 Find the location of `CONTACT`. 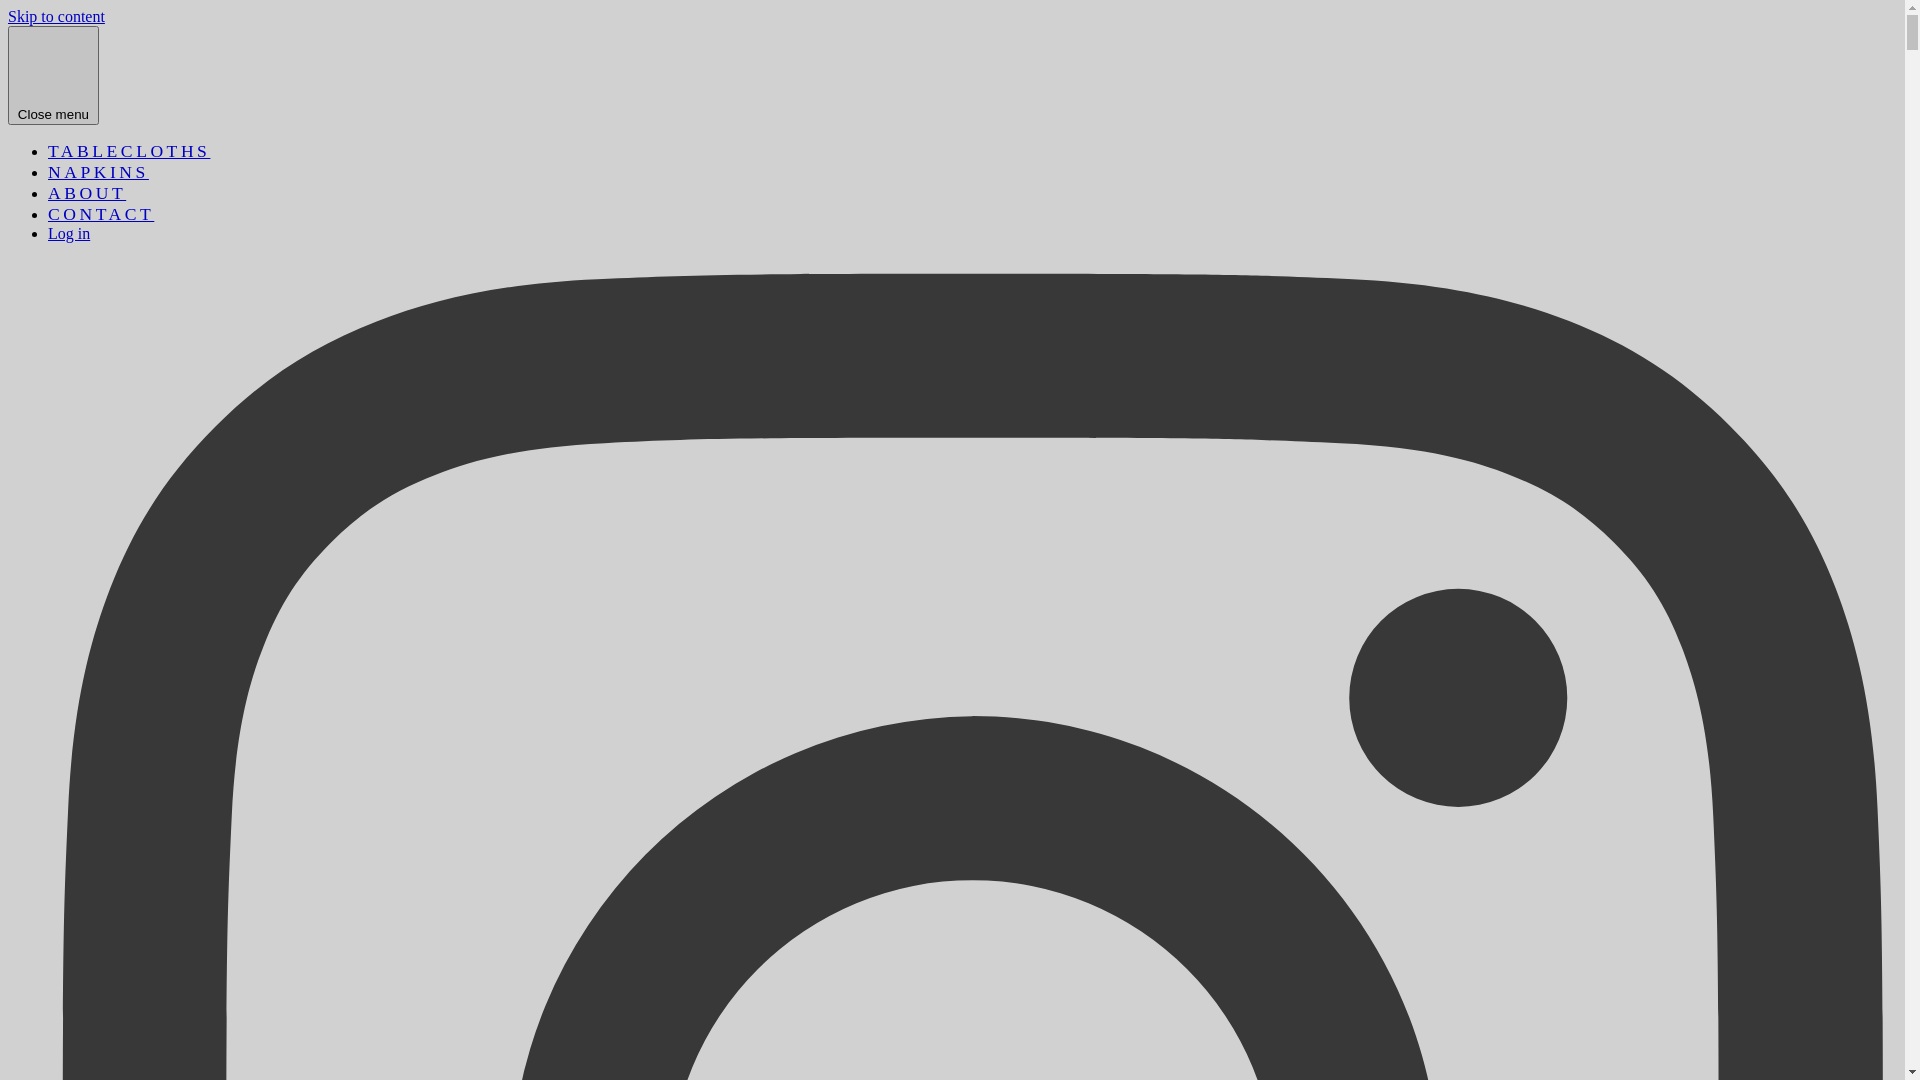

CONTACT is located at coordinates (101, 214).